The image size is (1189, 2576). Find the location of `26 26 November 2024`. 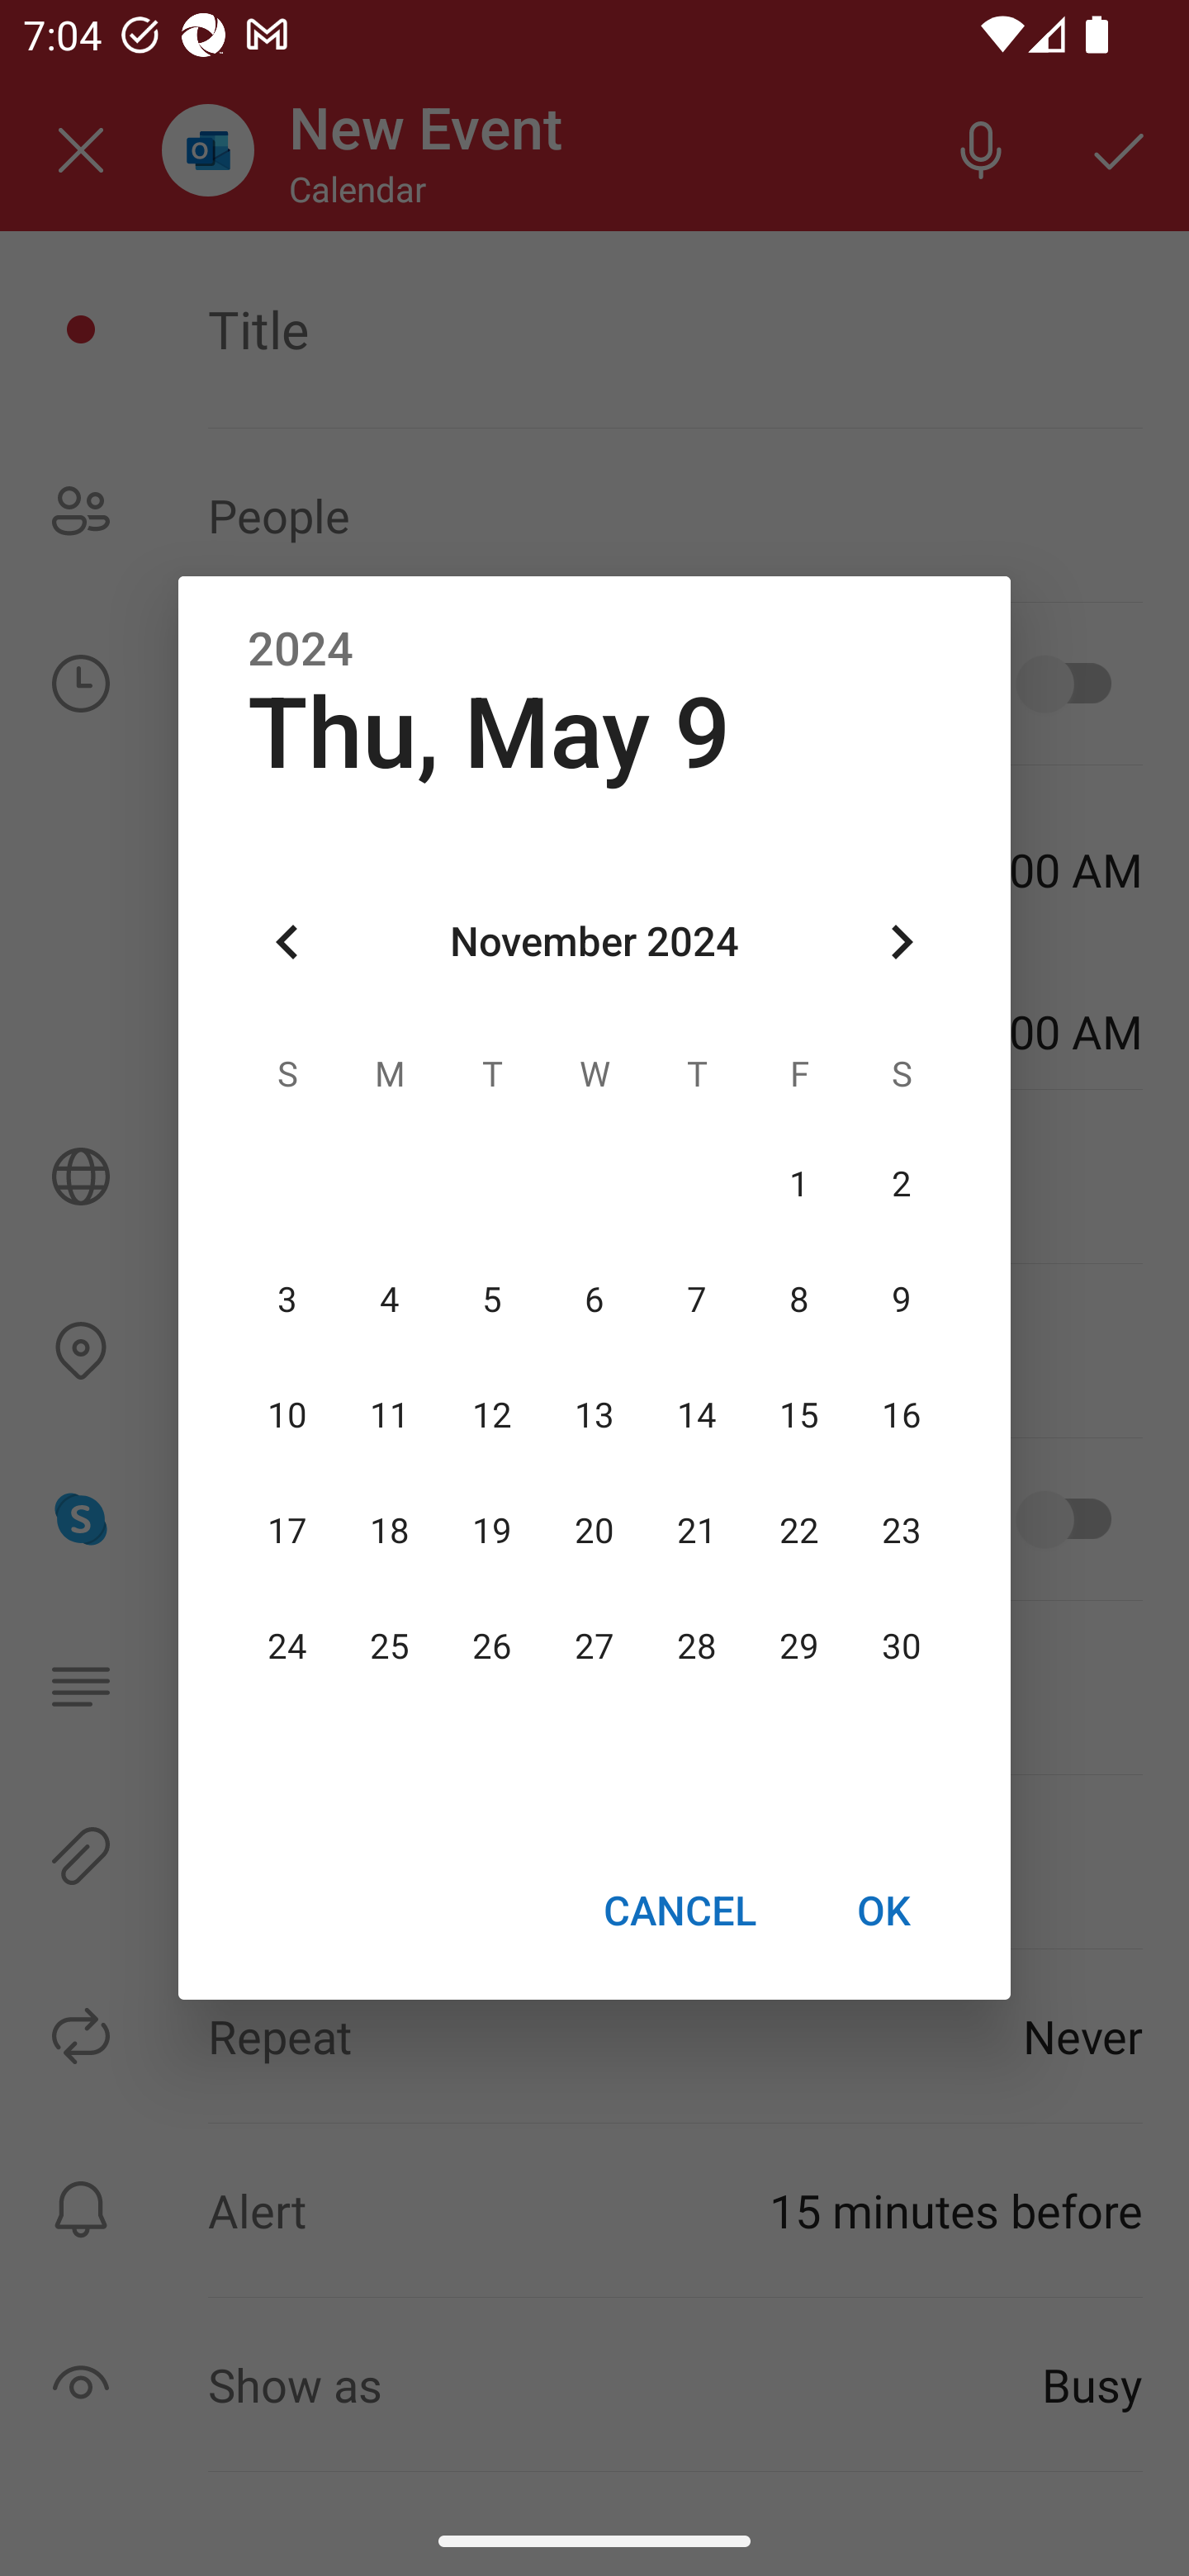

26 26 November 2024 is located at coordinates (492, 1647).